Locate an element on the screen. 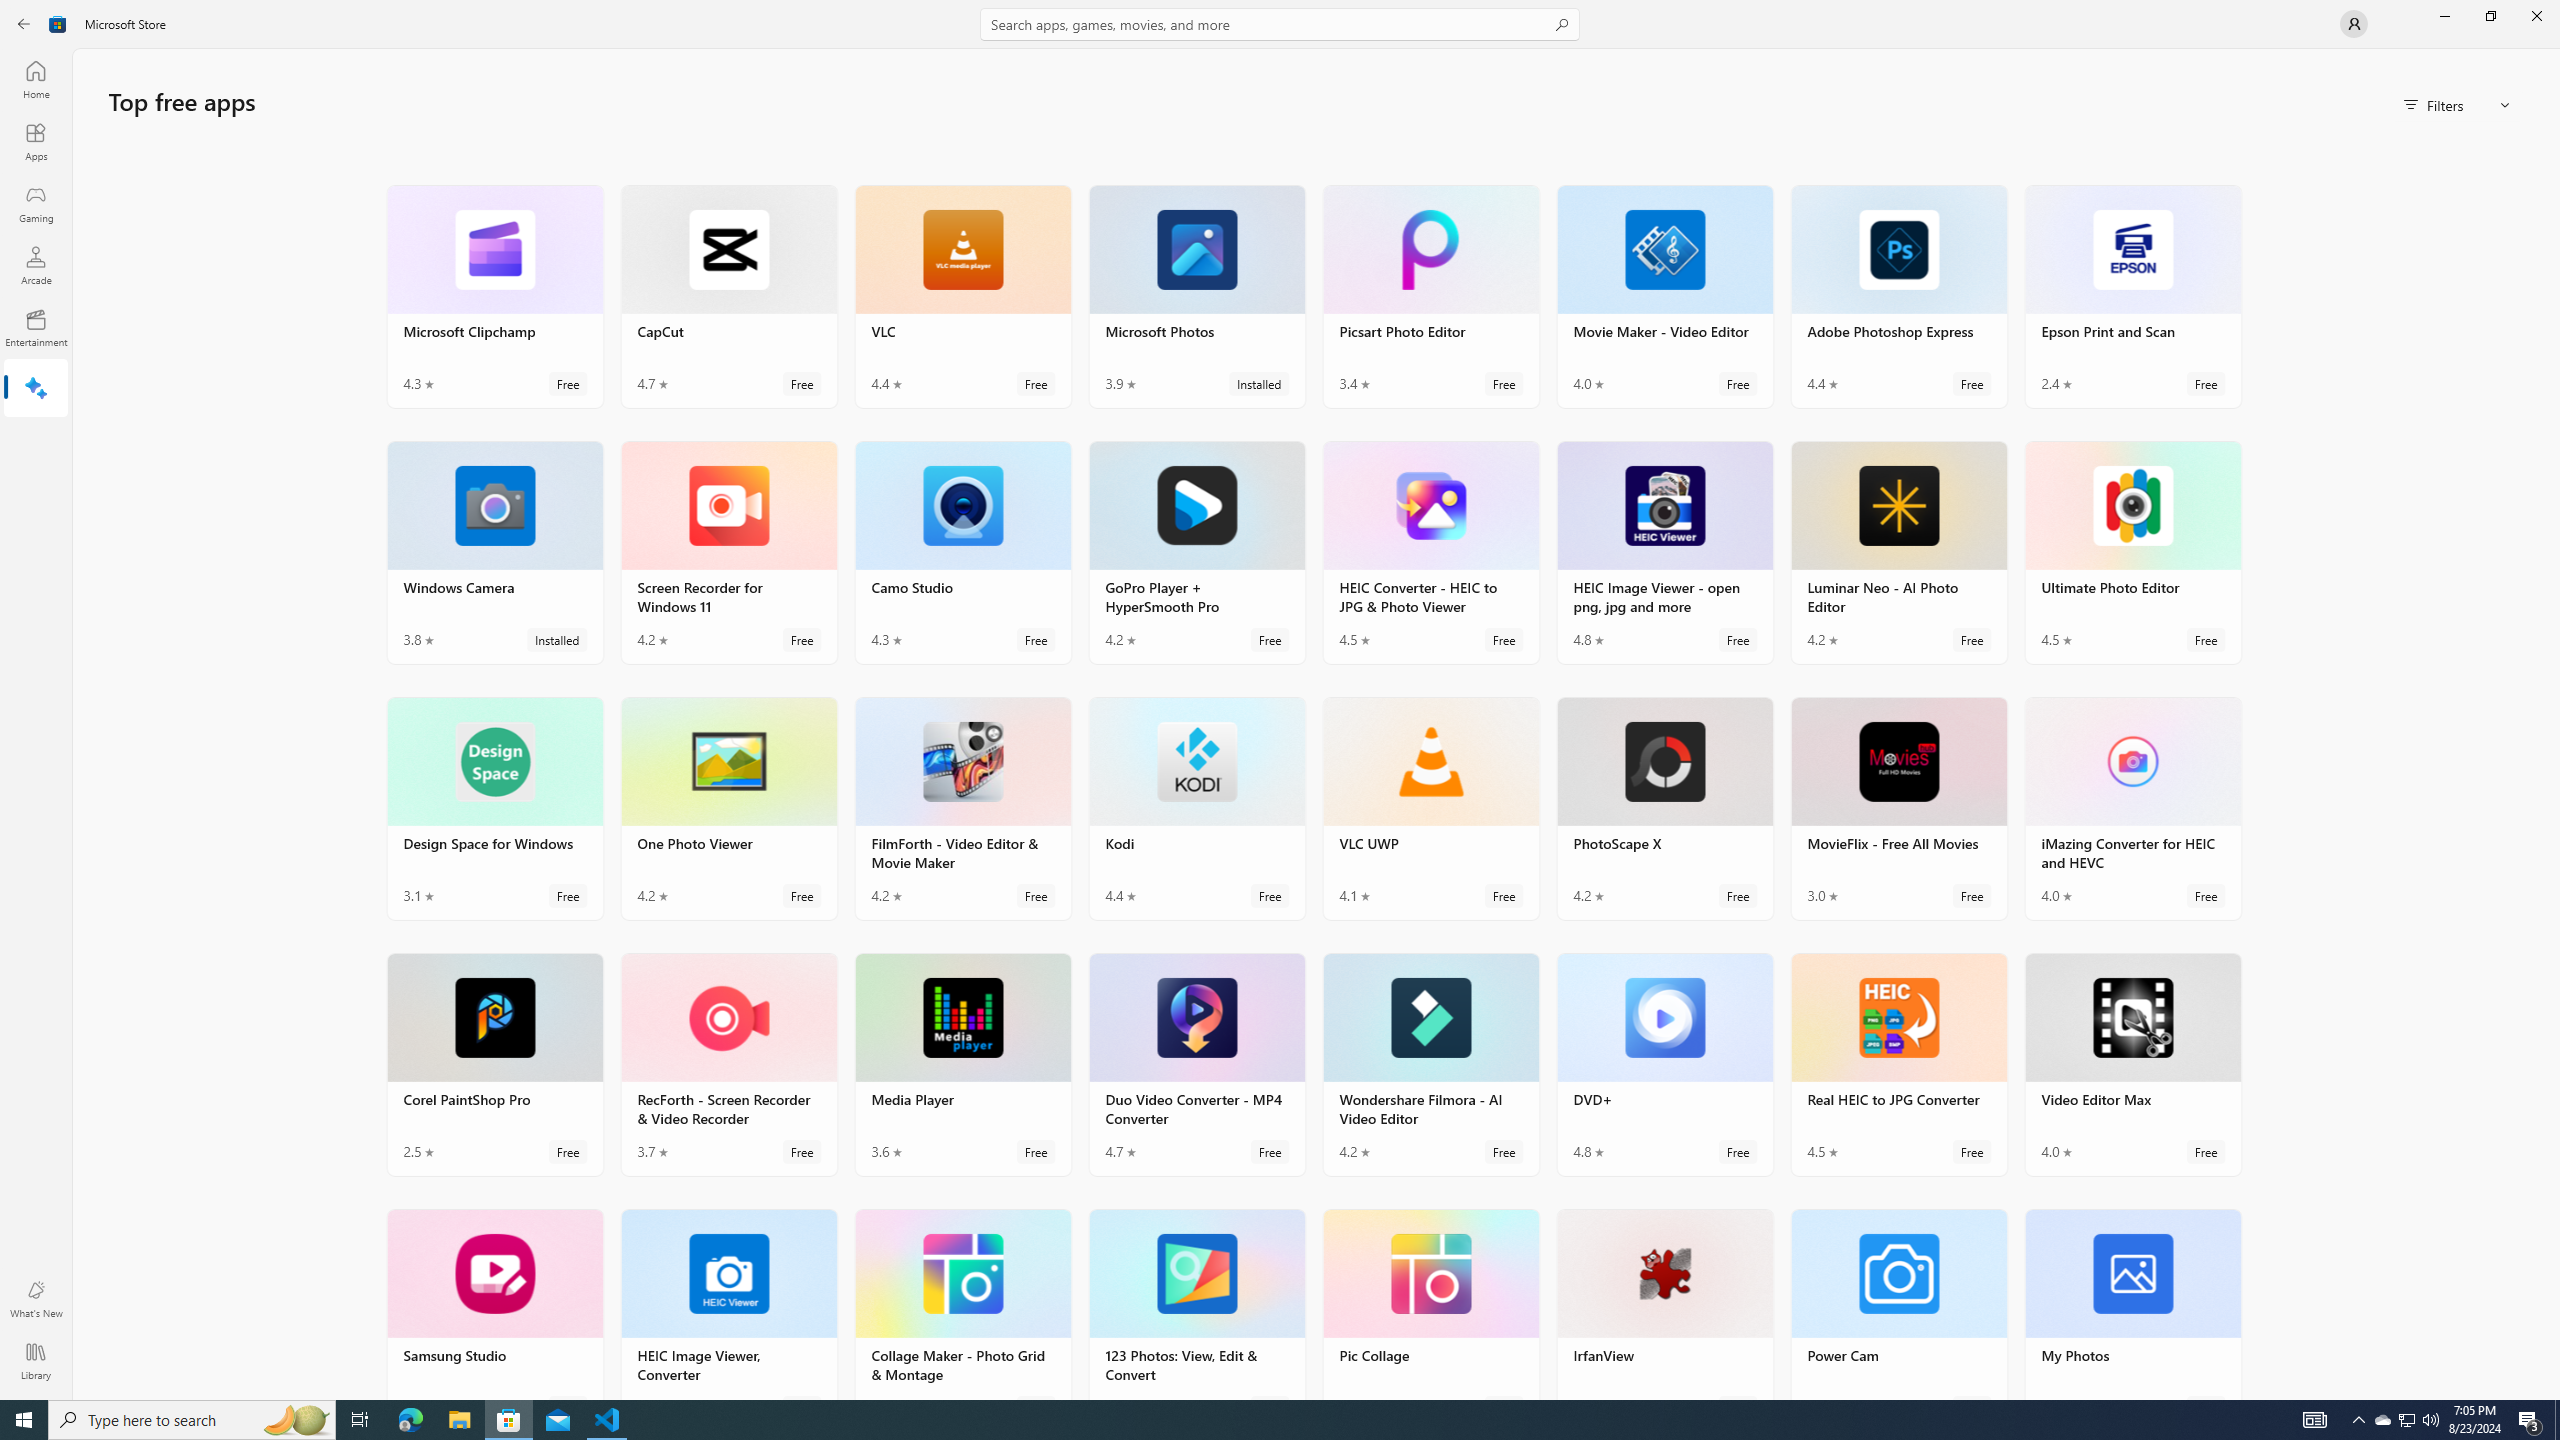 Image resolution: width=2560 pixels, height=1440 pixels. VLC UWP. Average rating of 4.1 out of five stars. Free   is located at coordinates (1430, 808).